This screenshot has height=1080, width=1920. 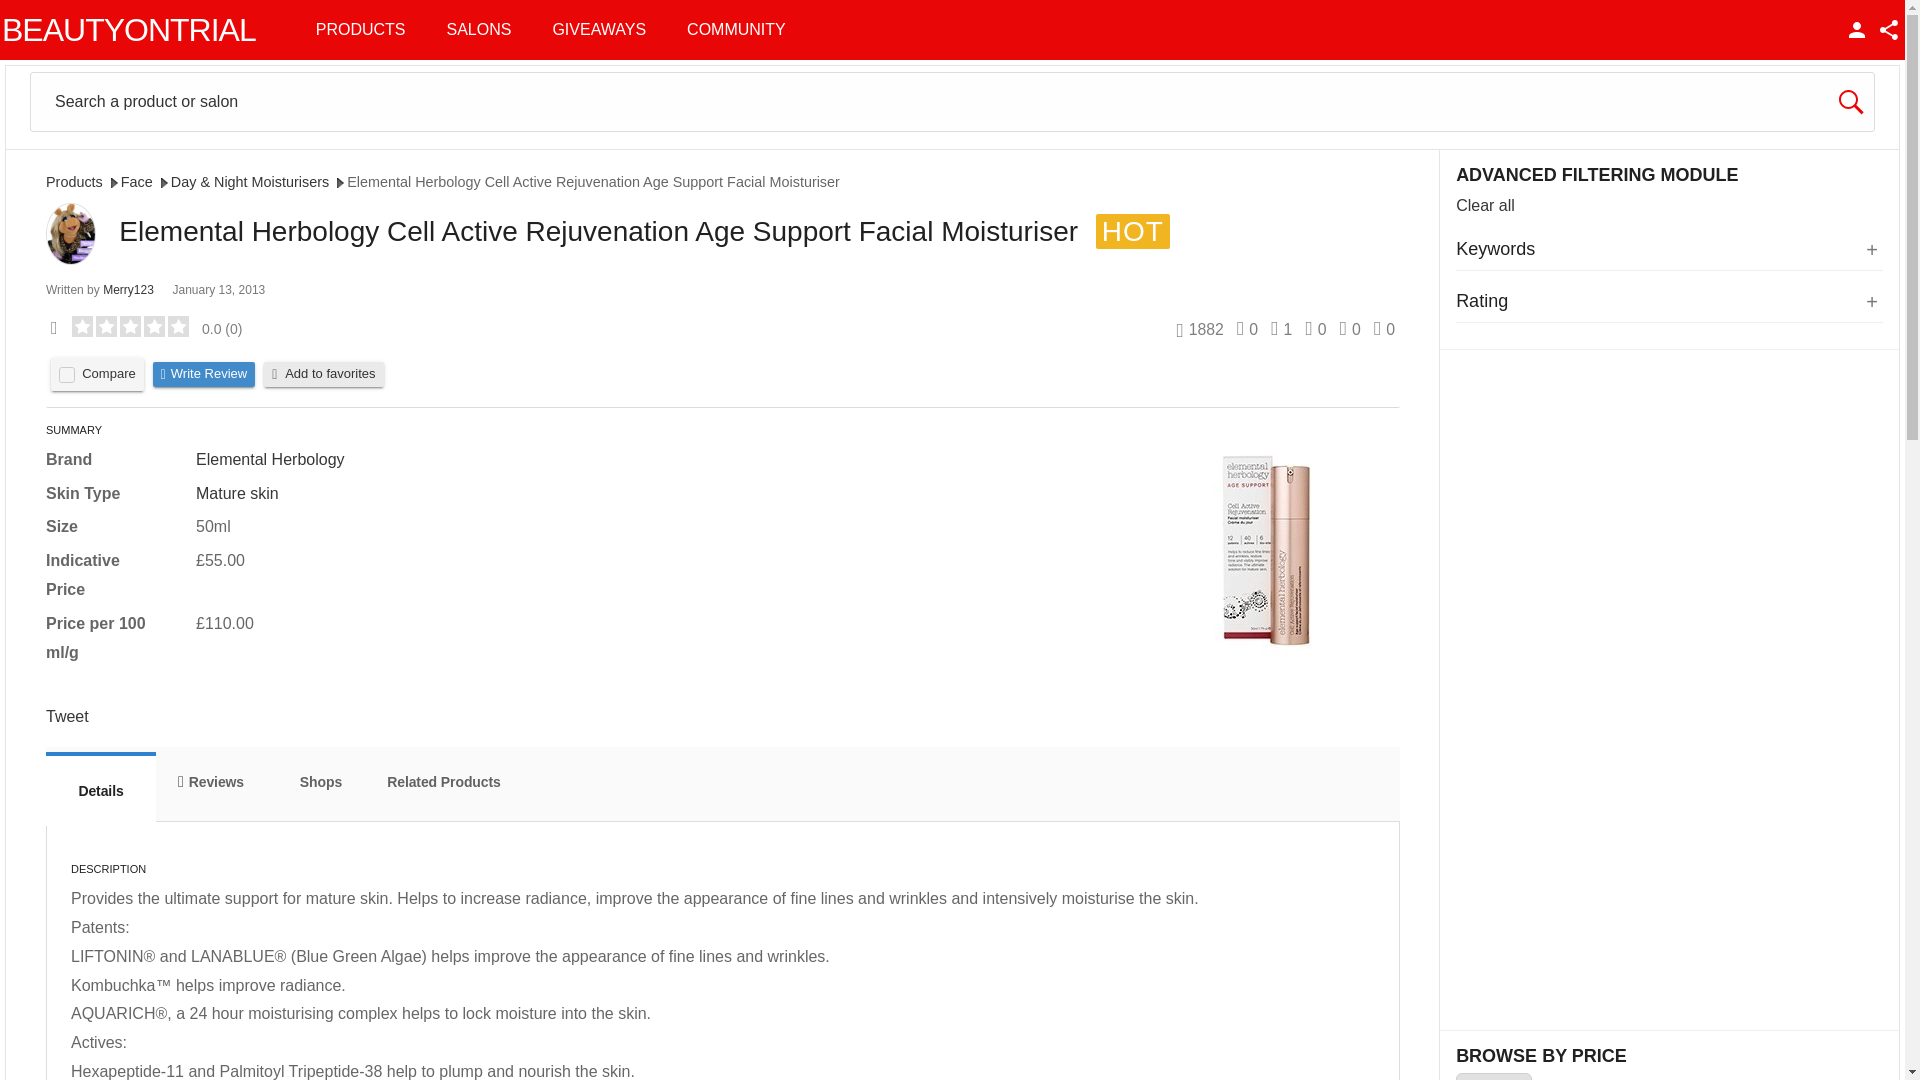 I want to click on BEAUTYONTRIAL, so click(x=128, y=30).